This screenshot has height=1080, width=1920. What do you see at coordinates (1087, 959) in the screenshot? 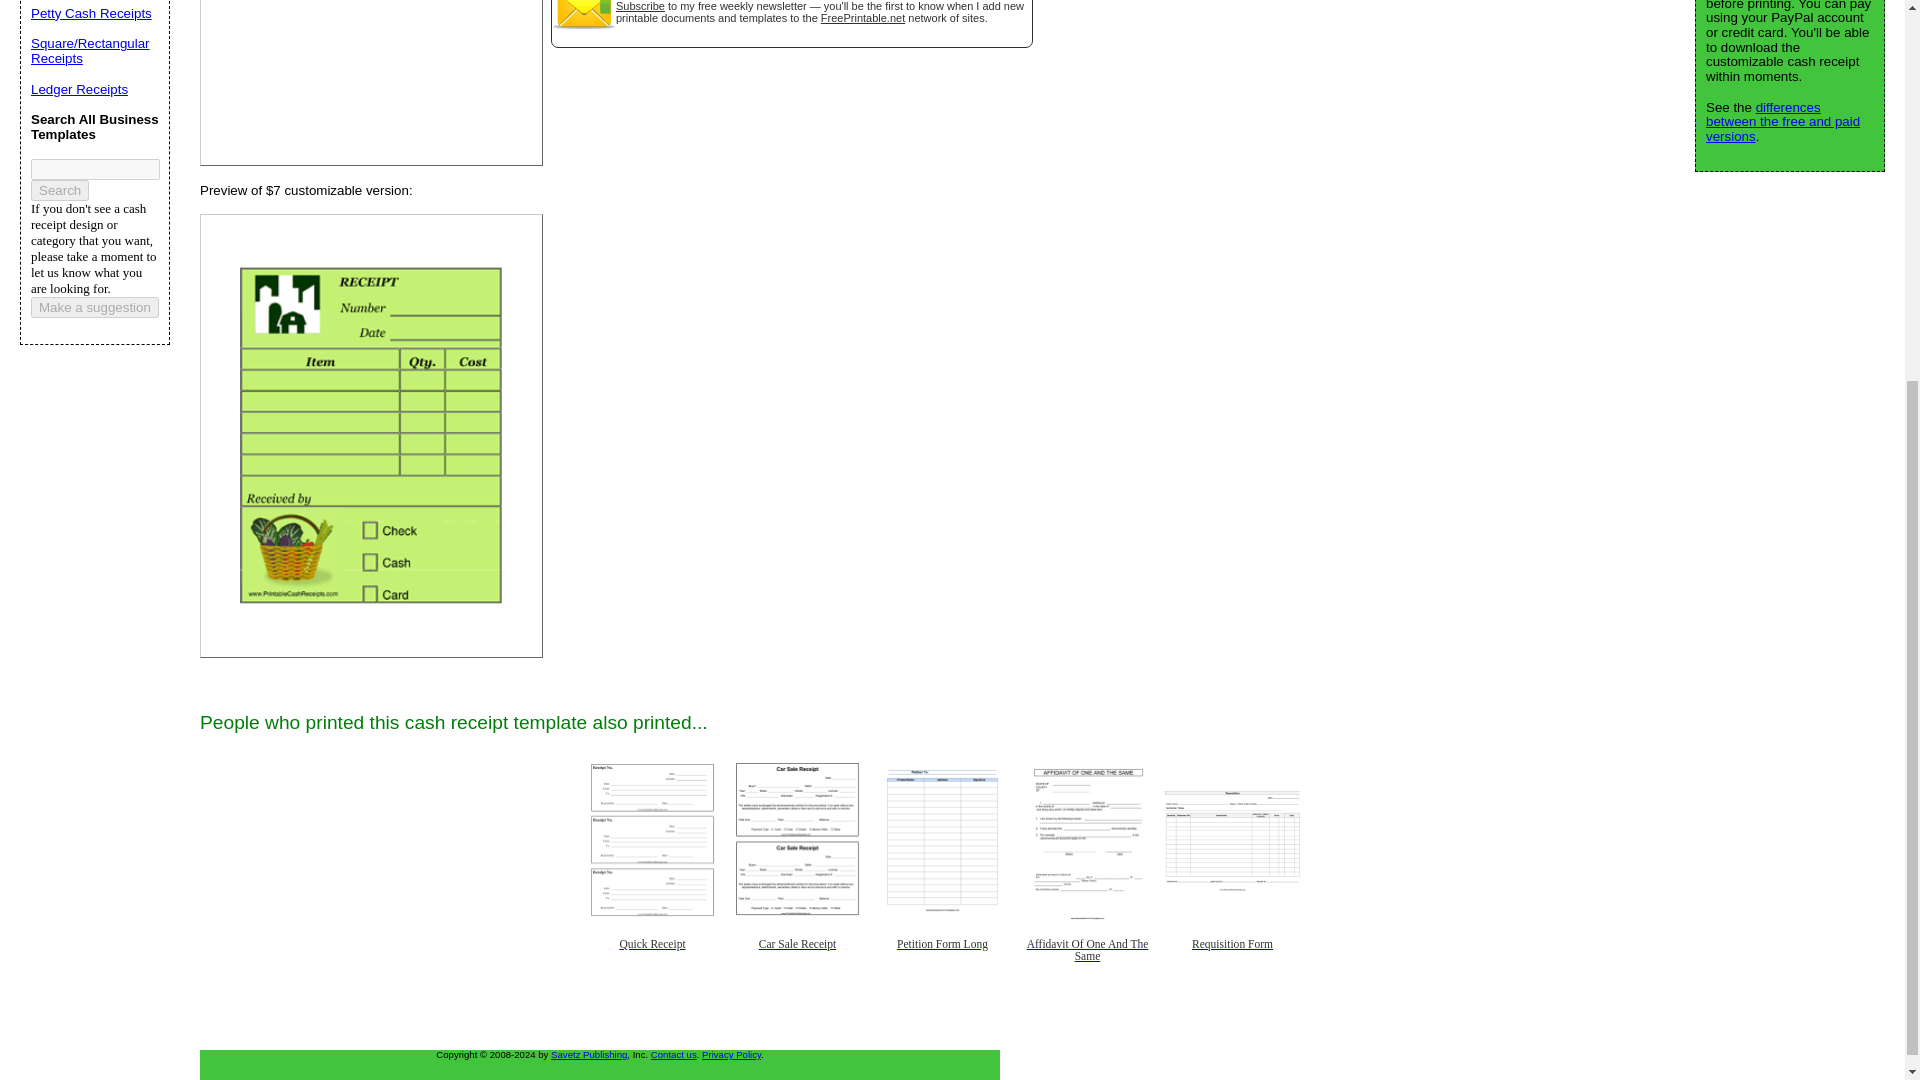
I see `Affidavit Of One And The Same` at bounding box center [1087, 959].